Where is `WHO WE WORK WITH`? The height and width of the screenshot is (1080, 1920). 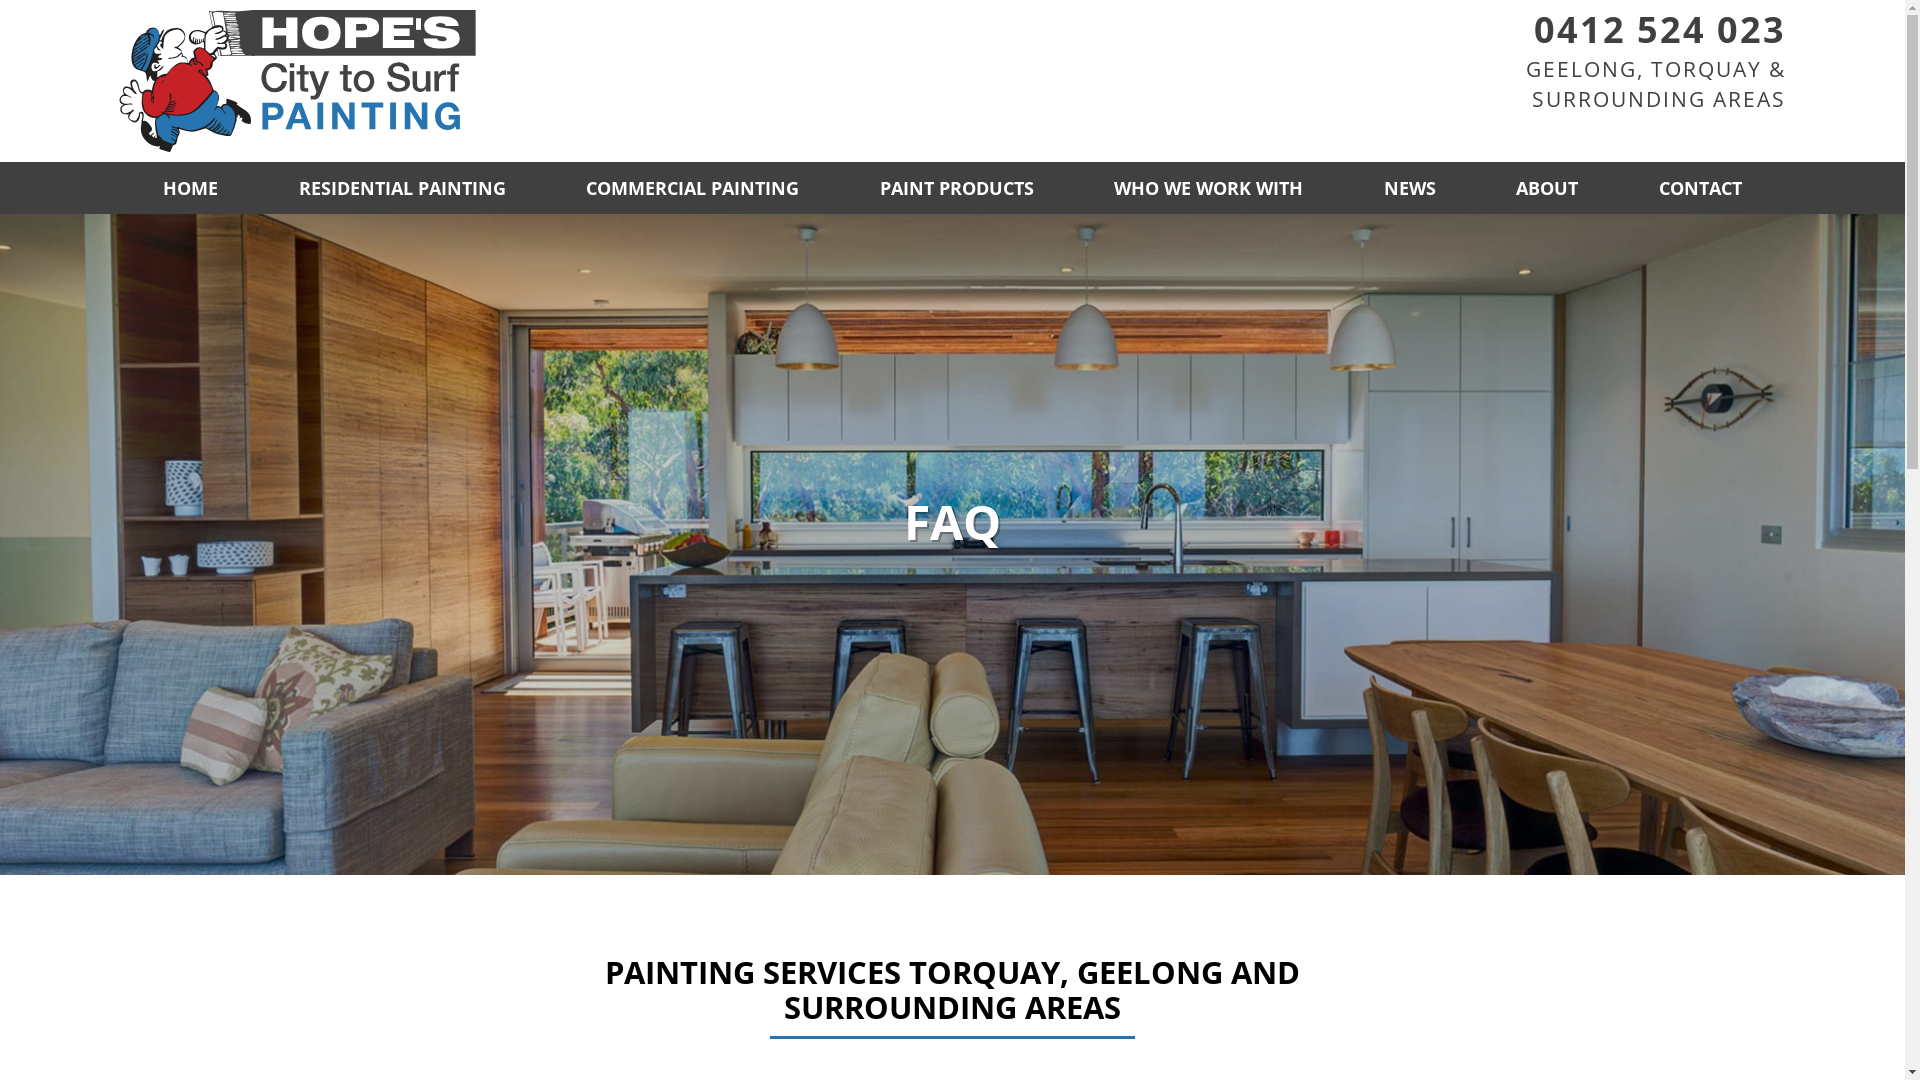
WHO WE WORK WITH is located at coordinates (1208, 188).